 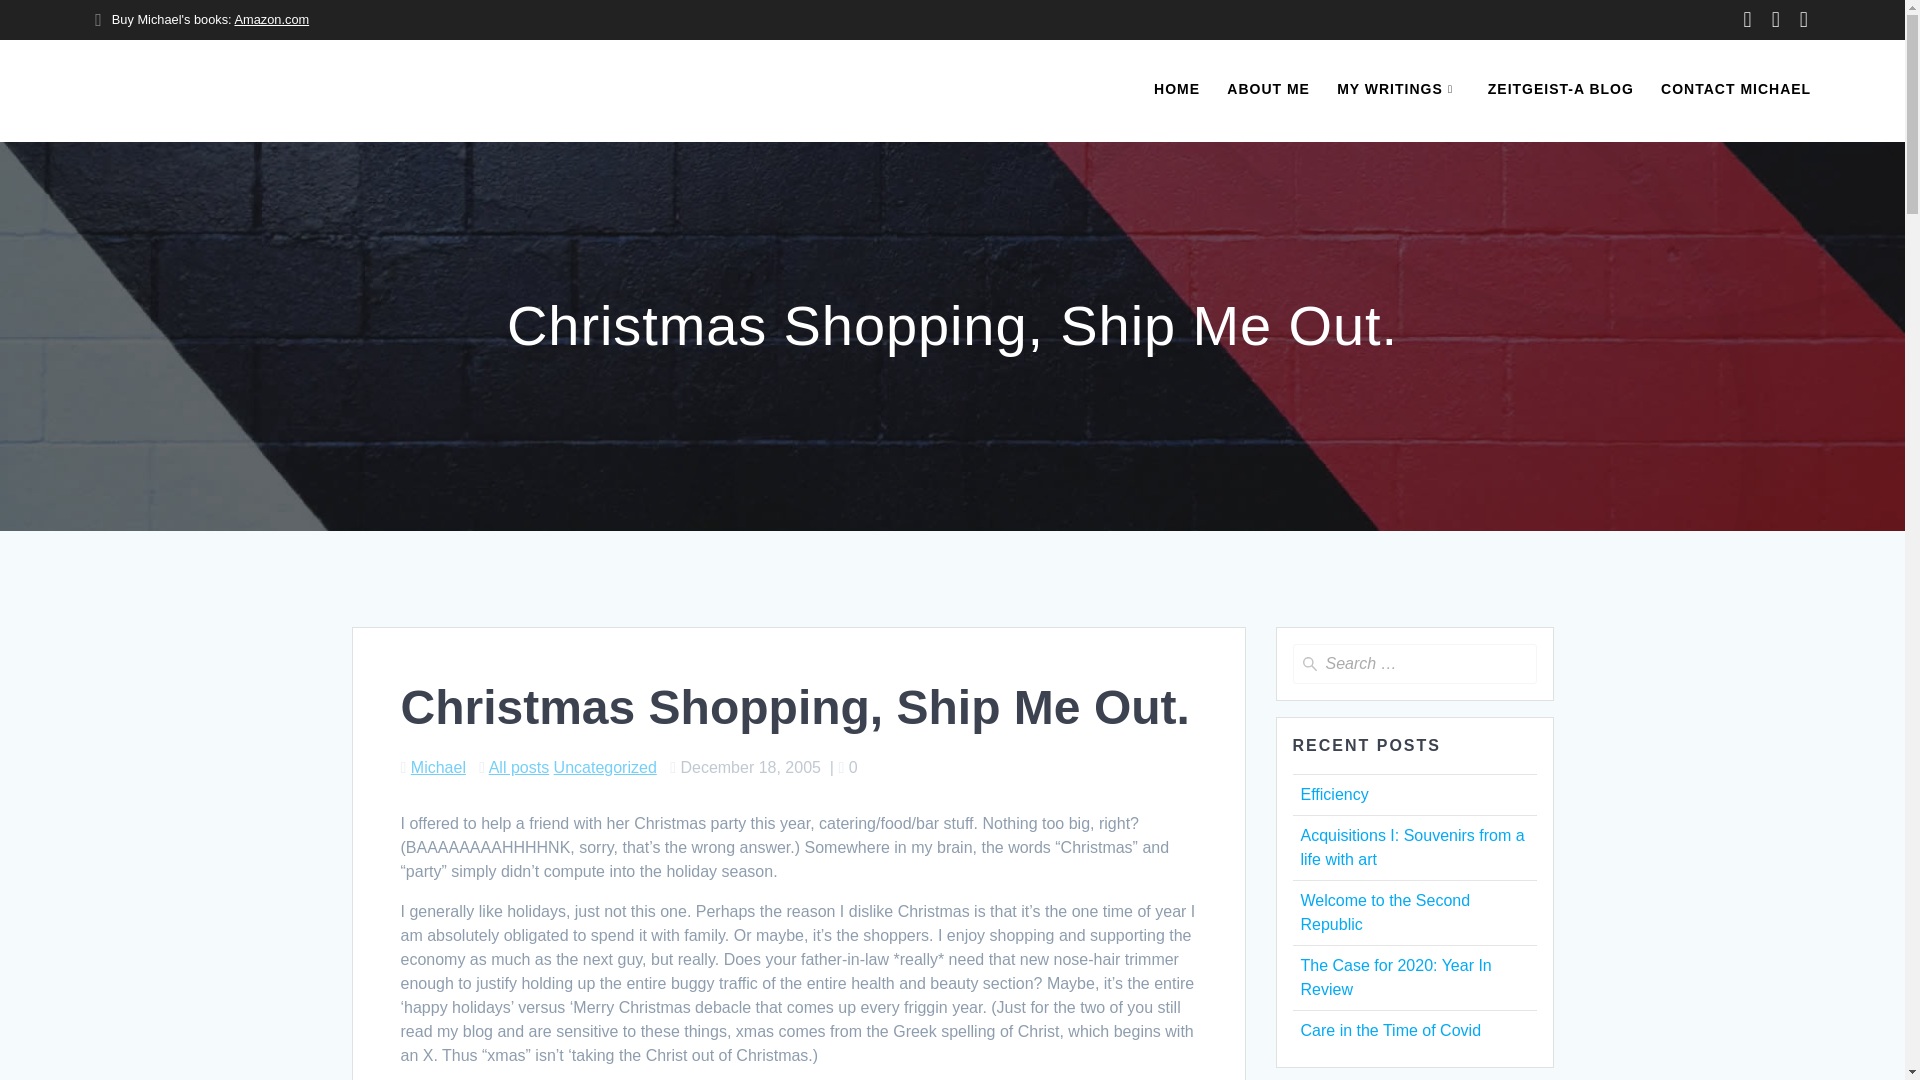 What do you see at coordinates (1268, 90) in the screenshot?
I see `ABOUT ME` at bounding box center [1268, 90].